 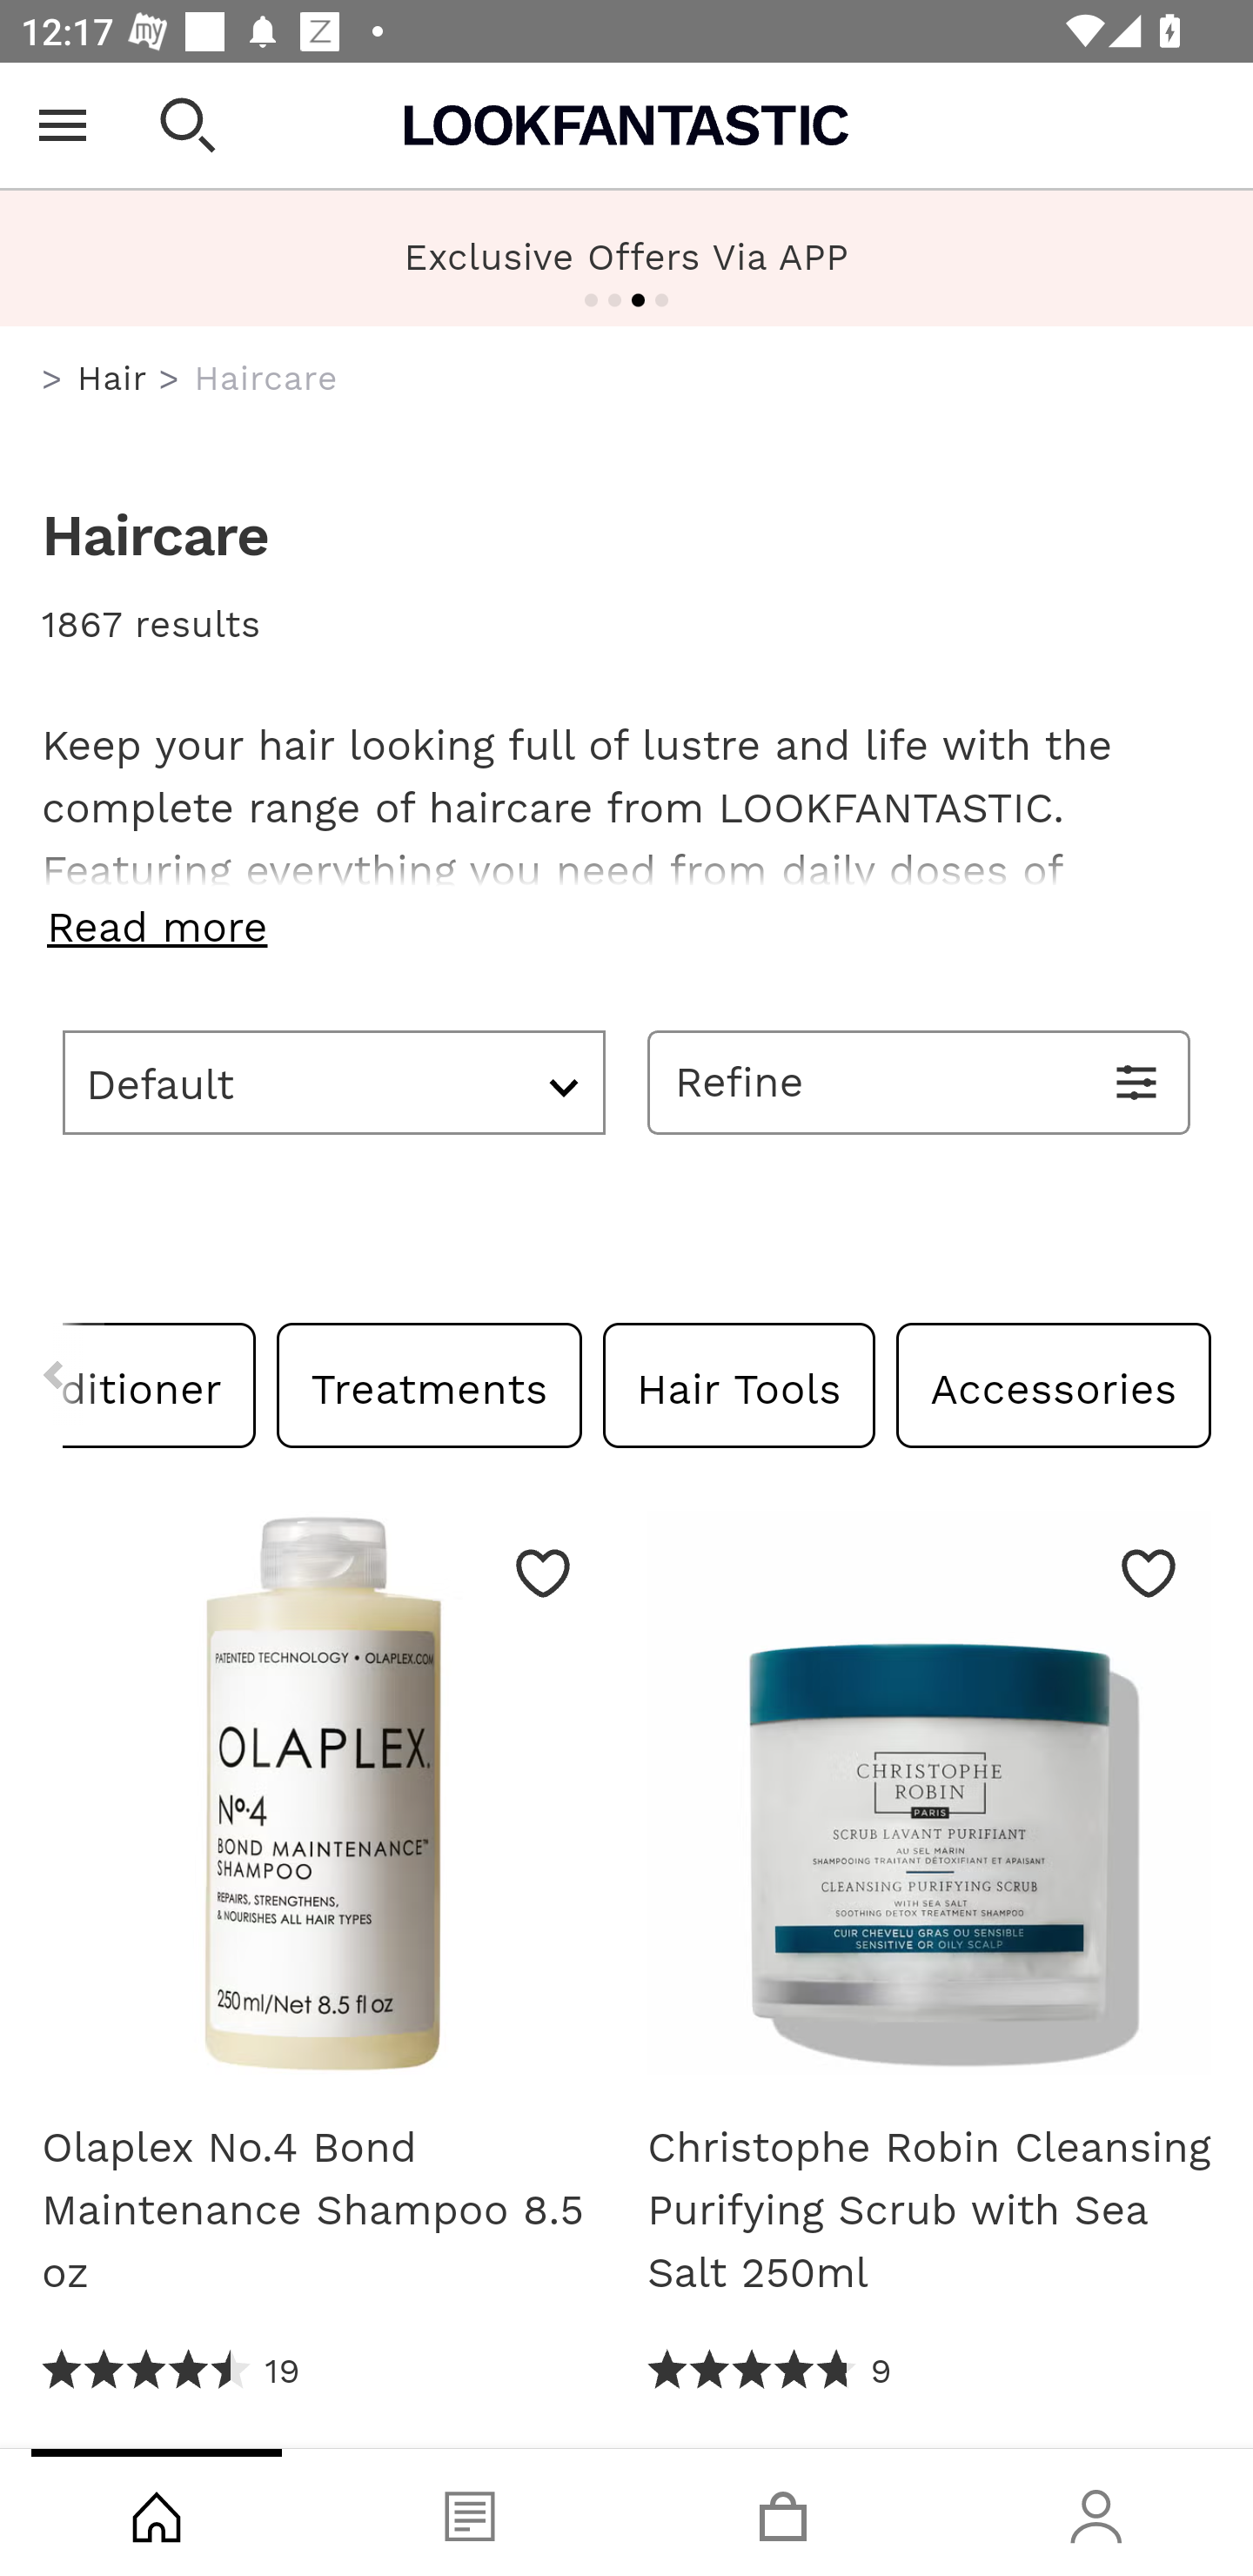 What do you see at coordinates (430, 1384) in the screenshot?
I see `Shop Treatments` at bounding box center [430, 1384].